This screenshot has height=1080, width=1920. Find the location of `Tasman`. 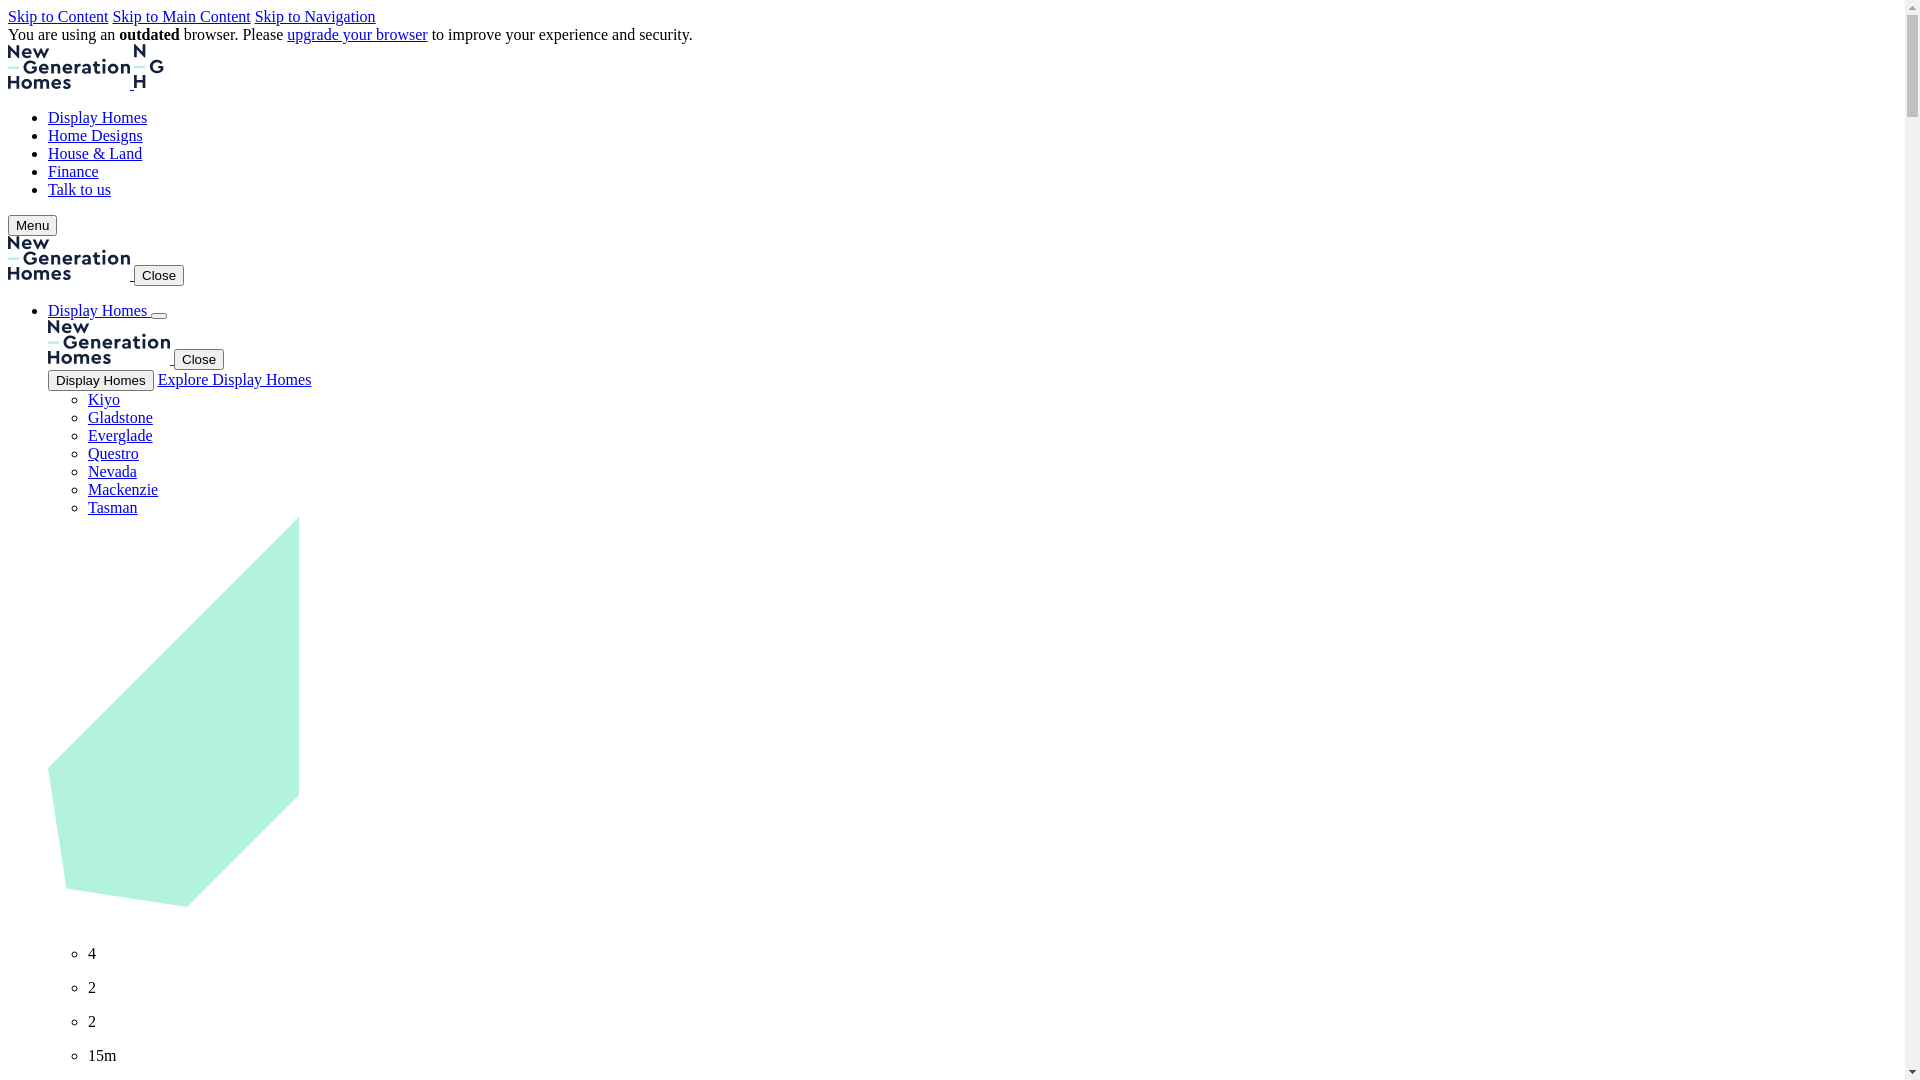

Tasman is located at coordinates (113, 508).